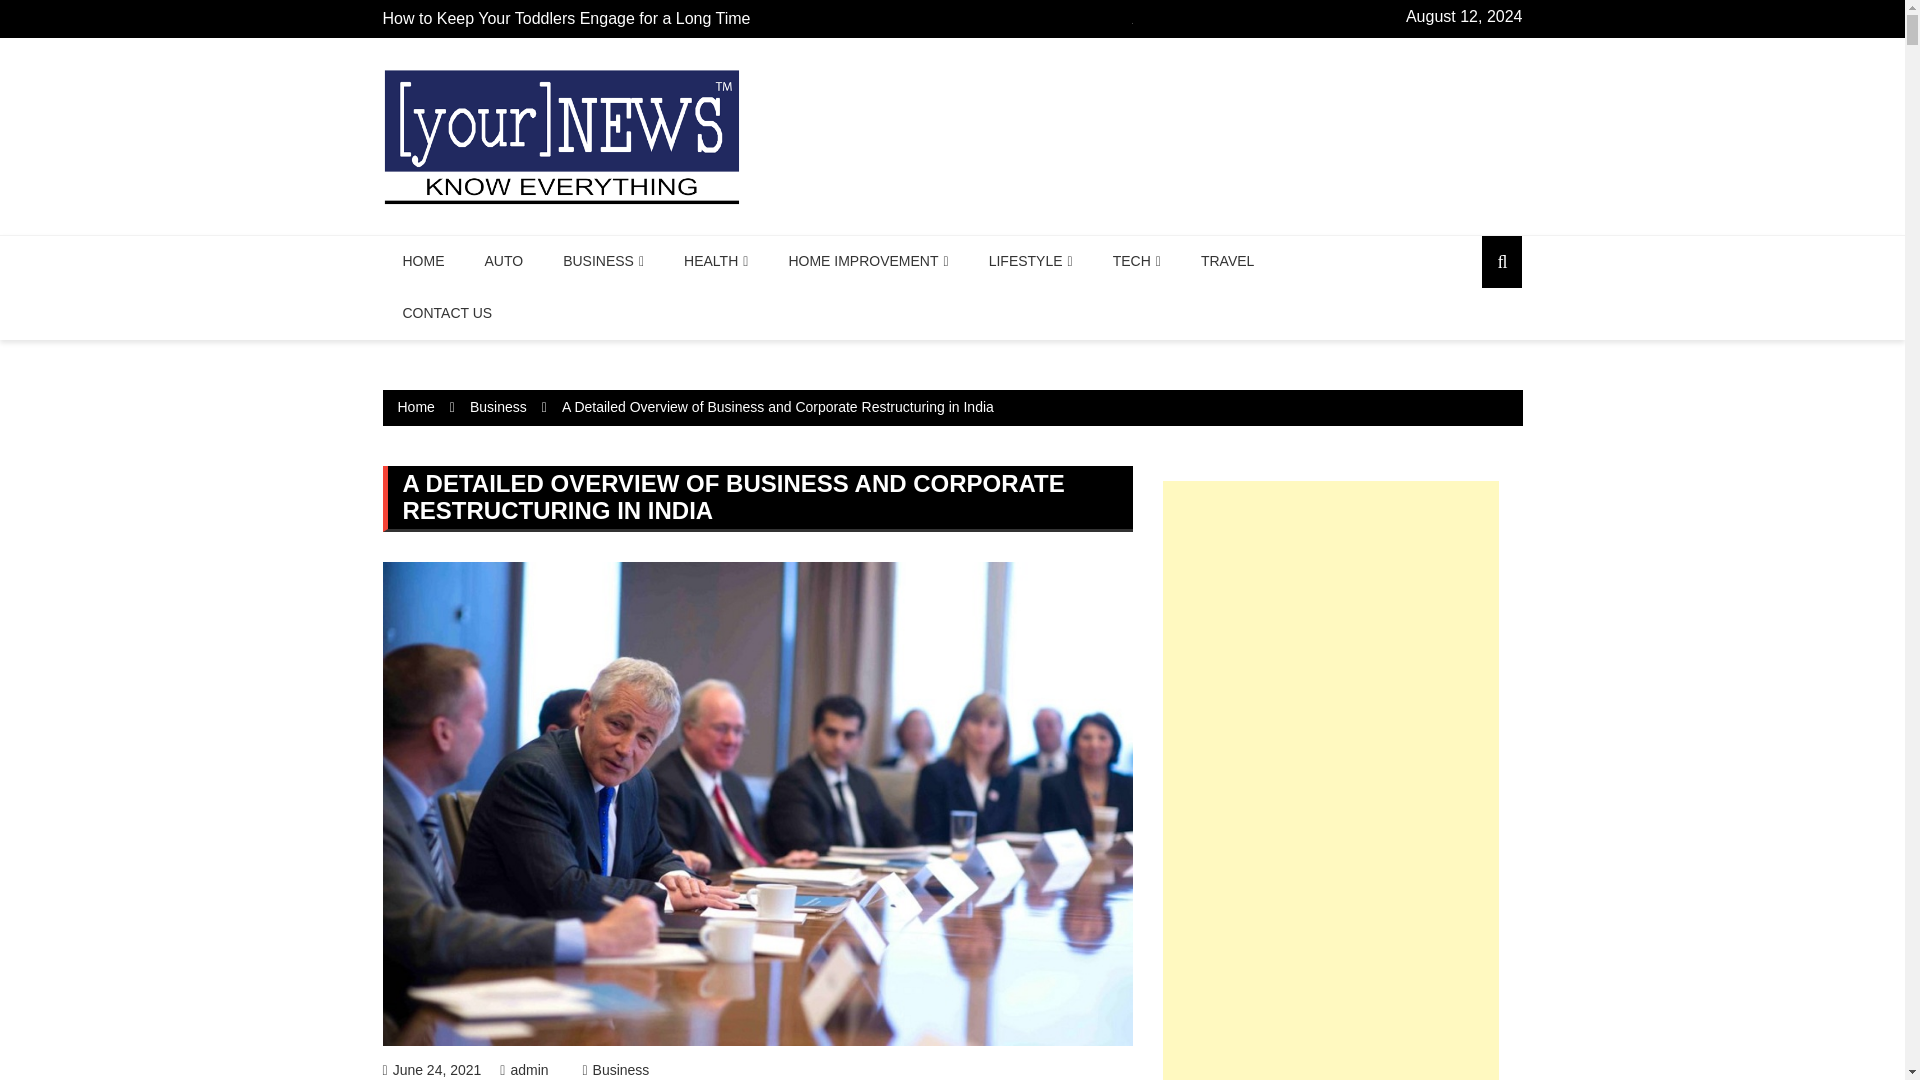  Describe the element at coordinates (716, 262) in the screenshot. I see `HEALTH` at that location.